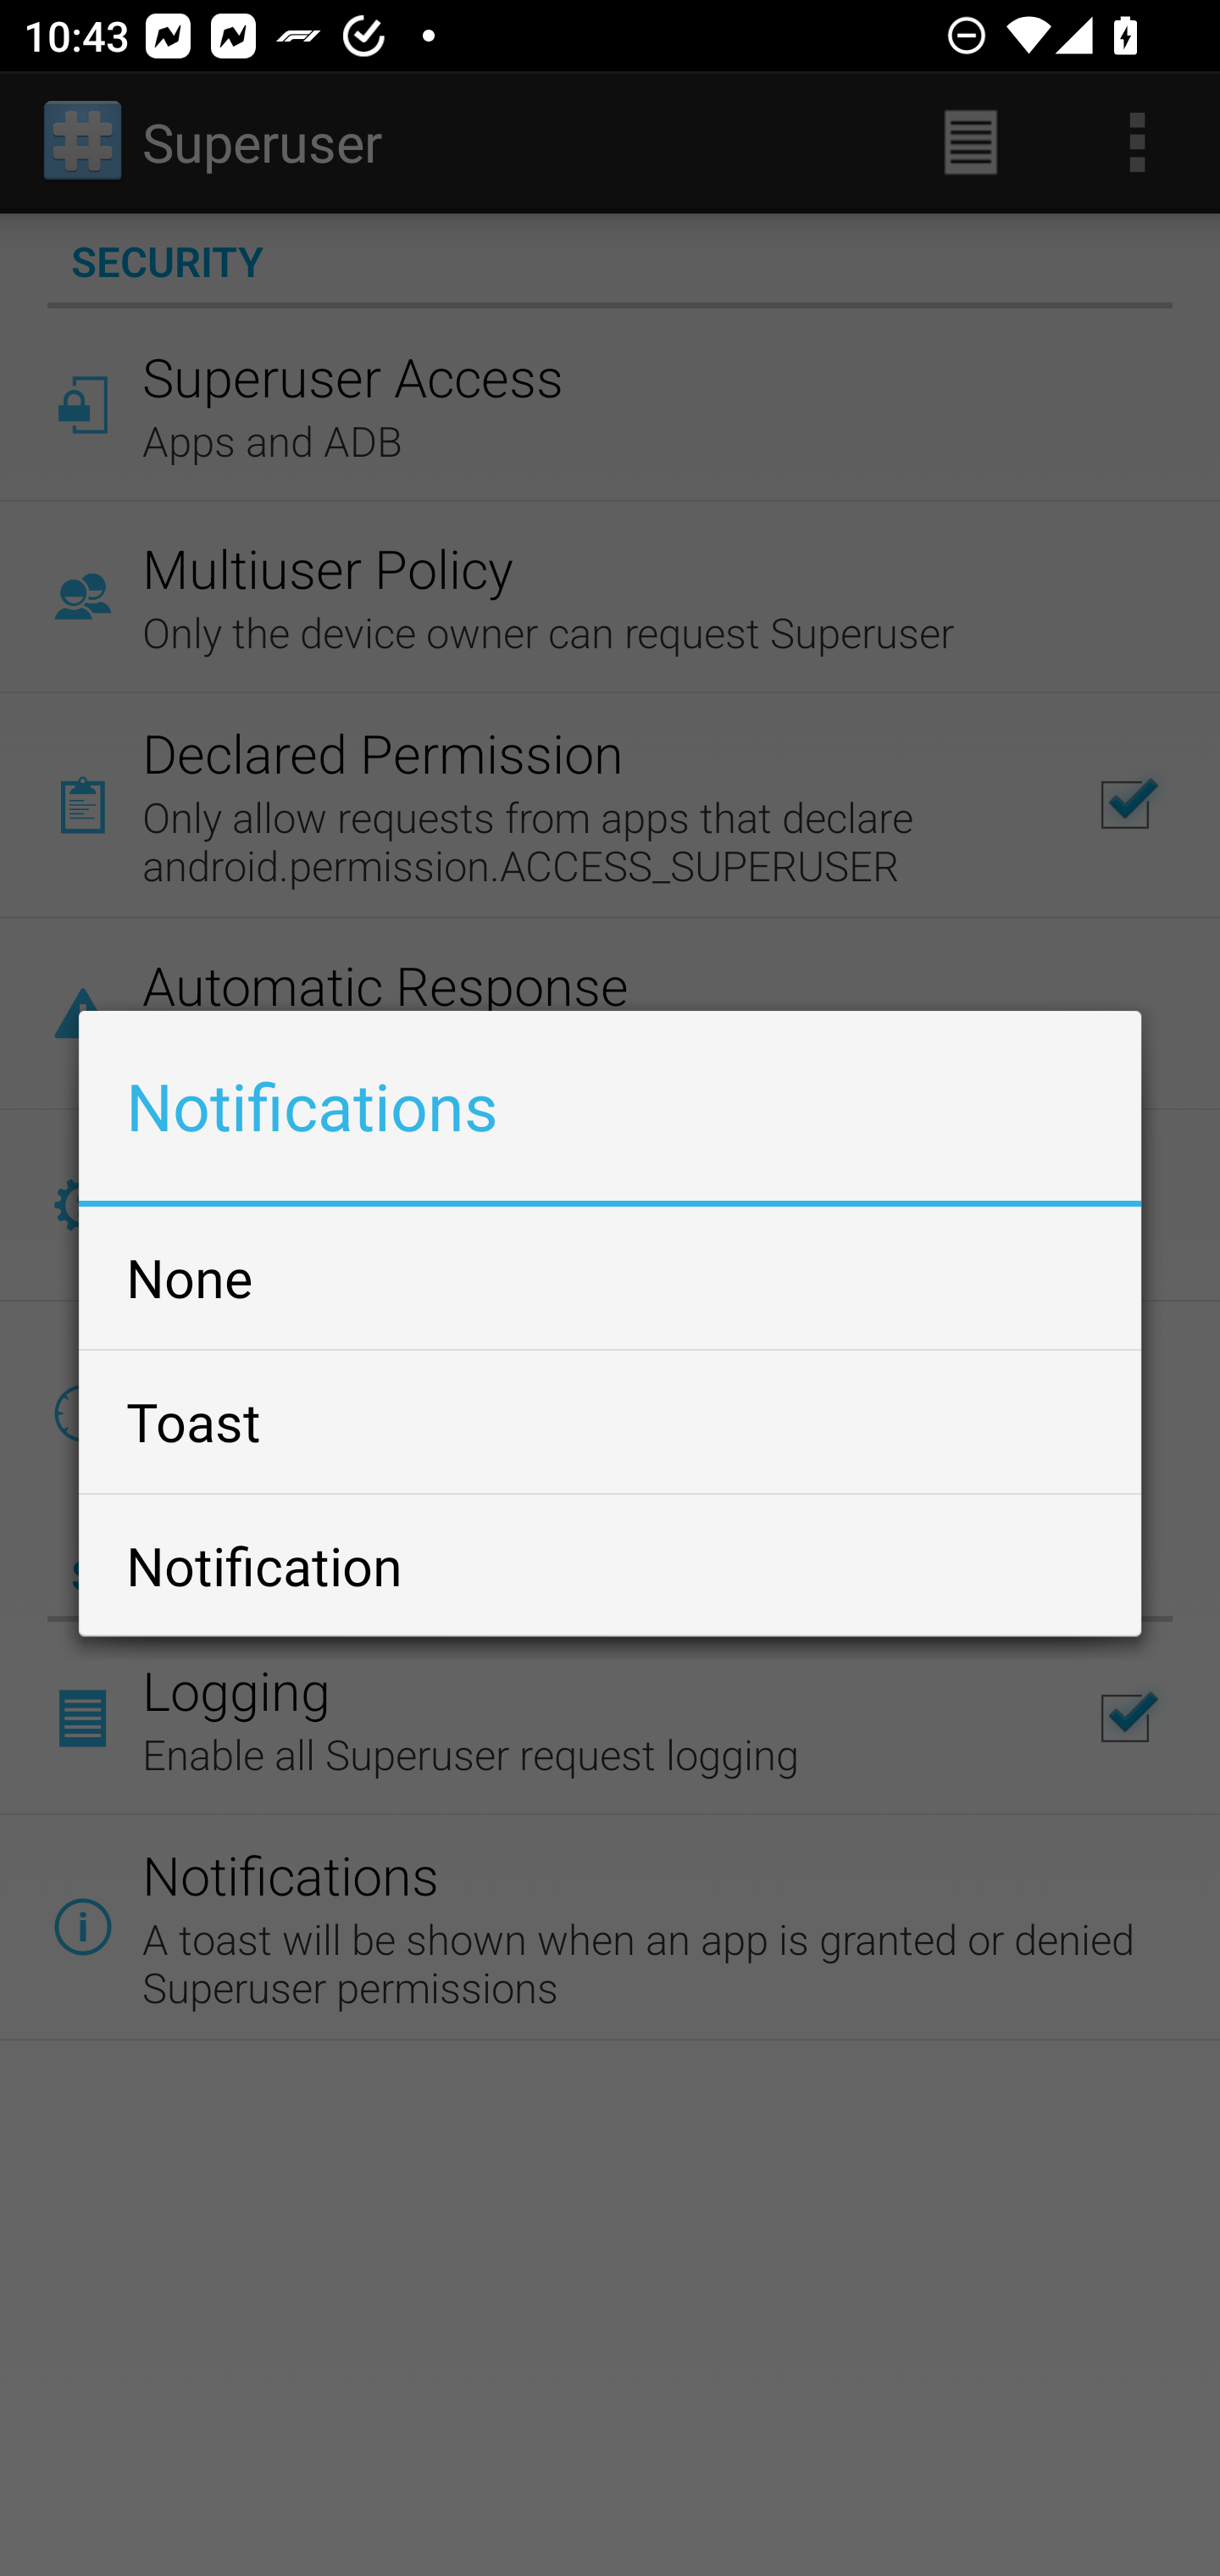  What do you see at coordinates (610, 1422) in the screenshot?
I see `Toast` at bounding box center [610, 1422].